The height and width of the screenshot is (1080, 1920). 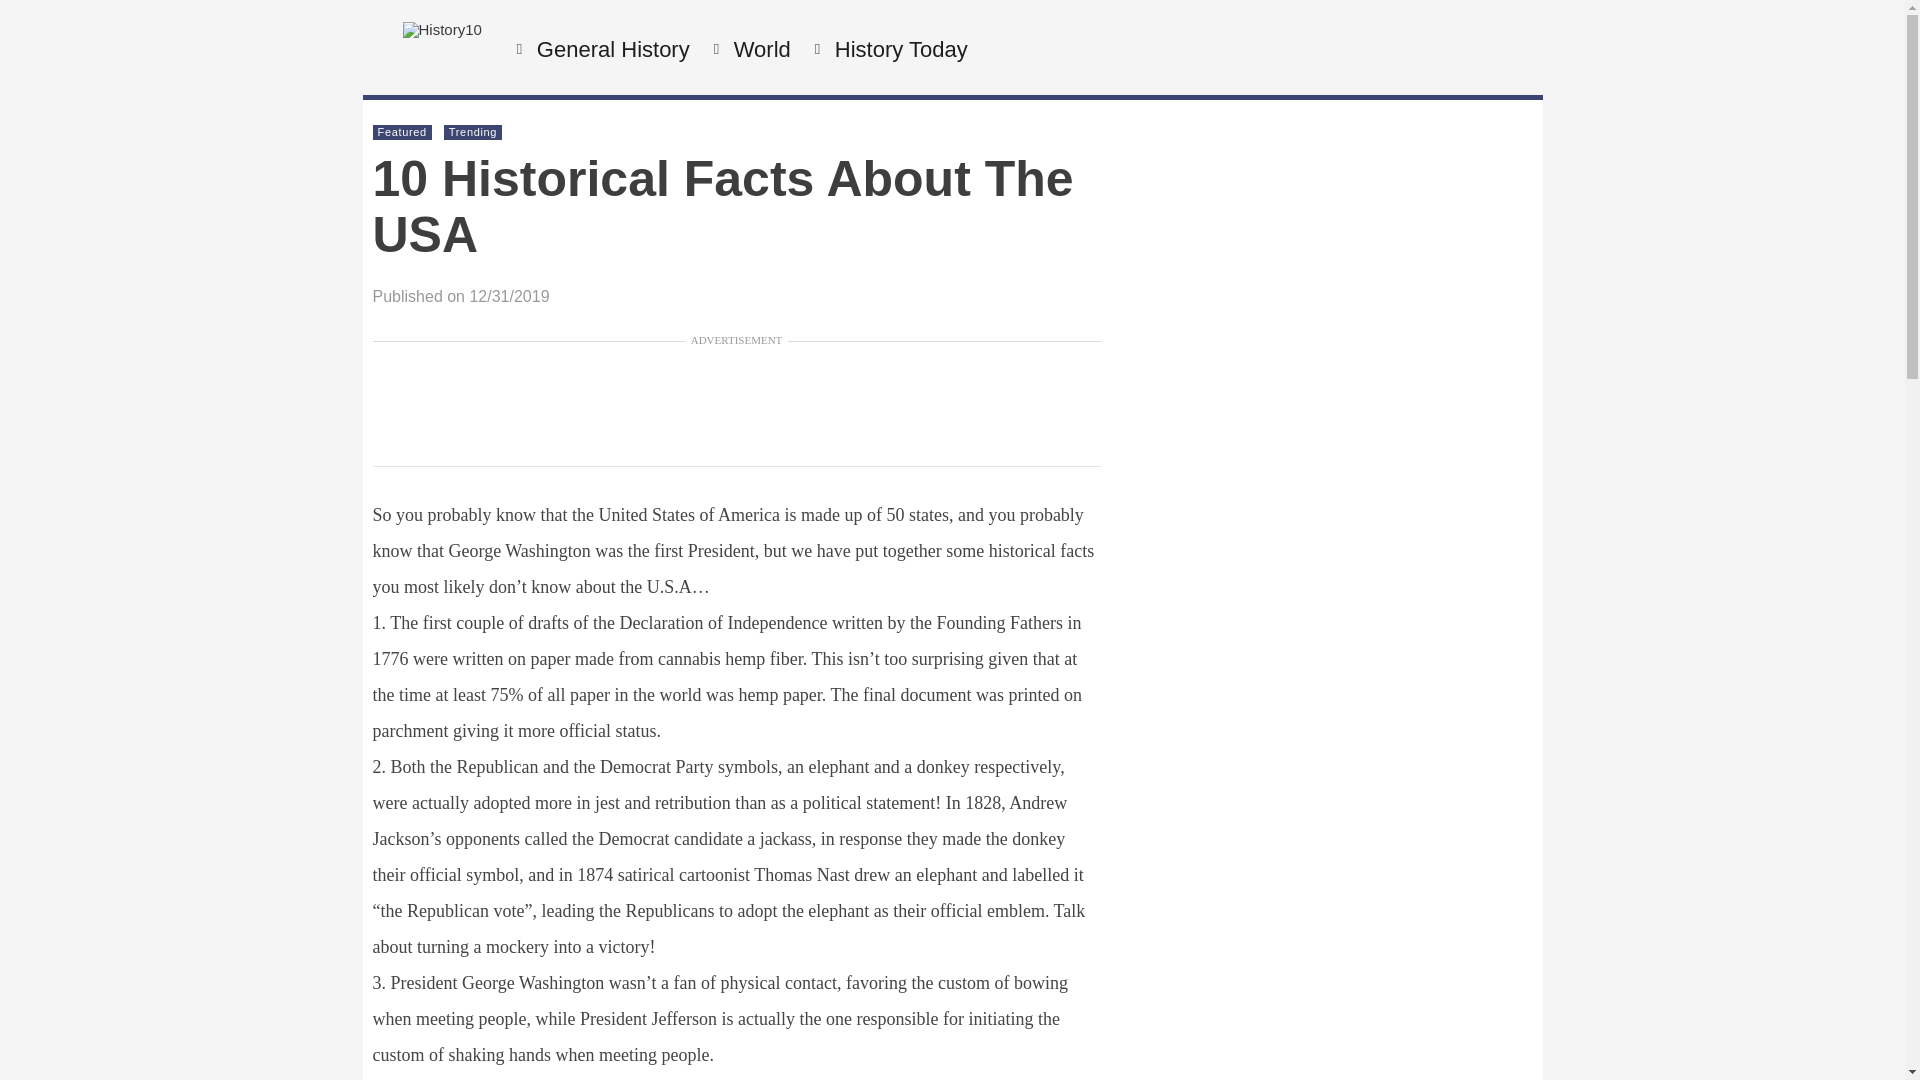 I want to click on Featured, so click(x=402, y=132).